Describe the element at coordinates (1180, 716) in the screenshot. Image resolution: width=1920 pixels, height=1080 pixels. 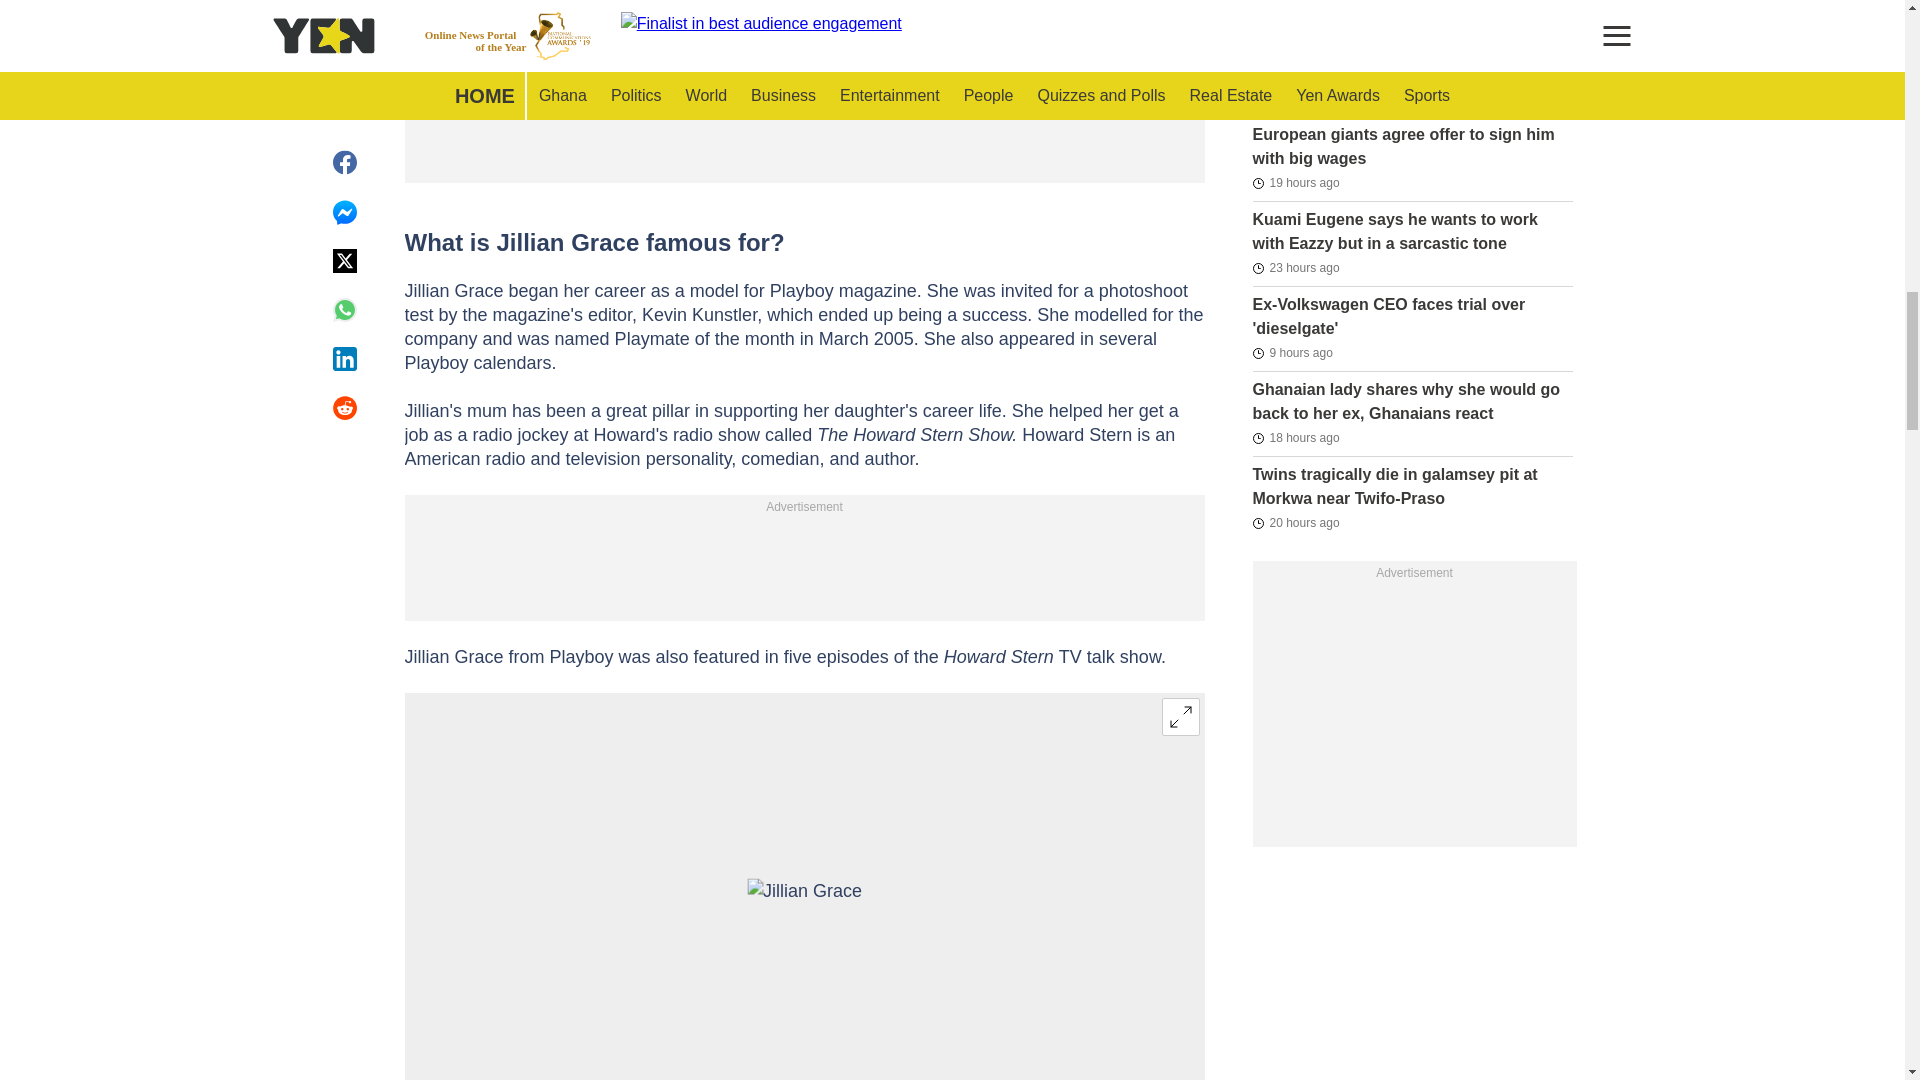
I see `Expand image` at that location.